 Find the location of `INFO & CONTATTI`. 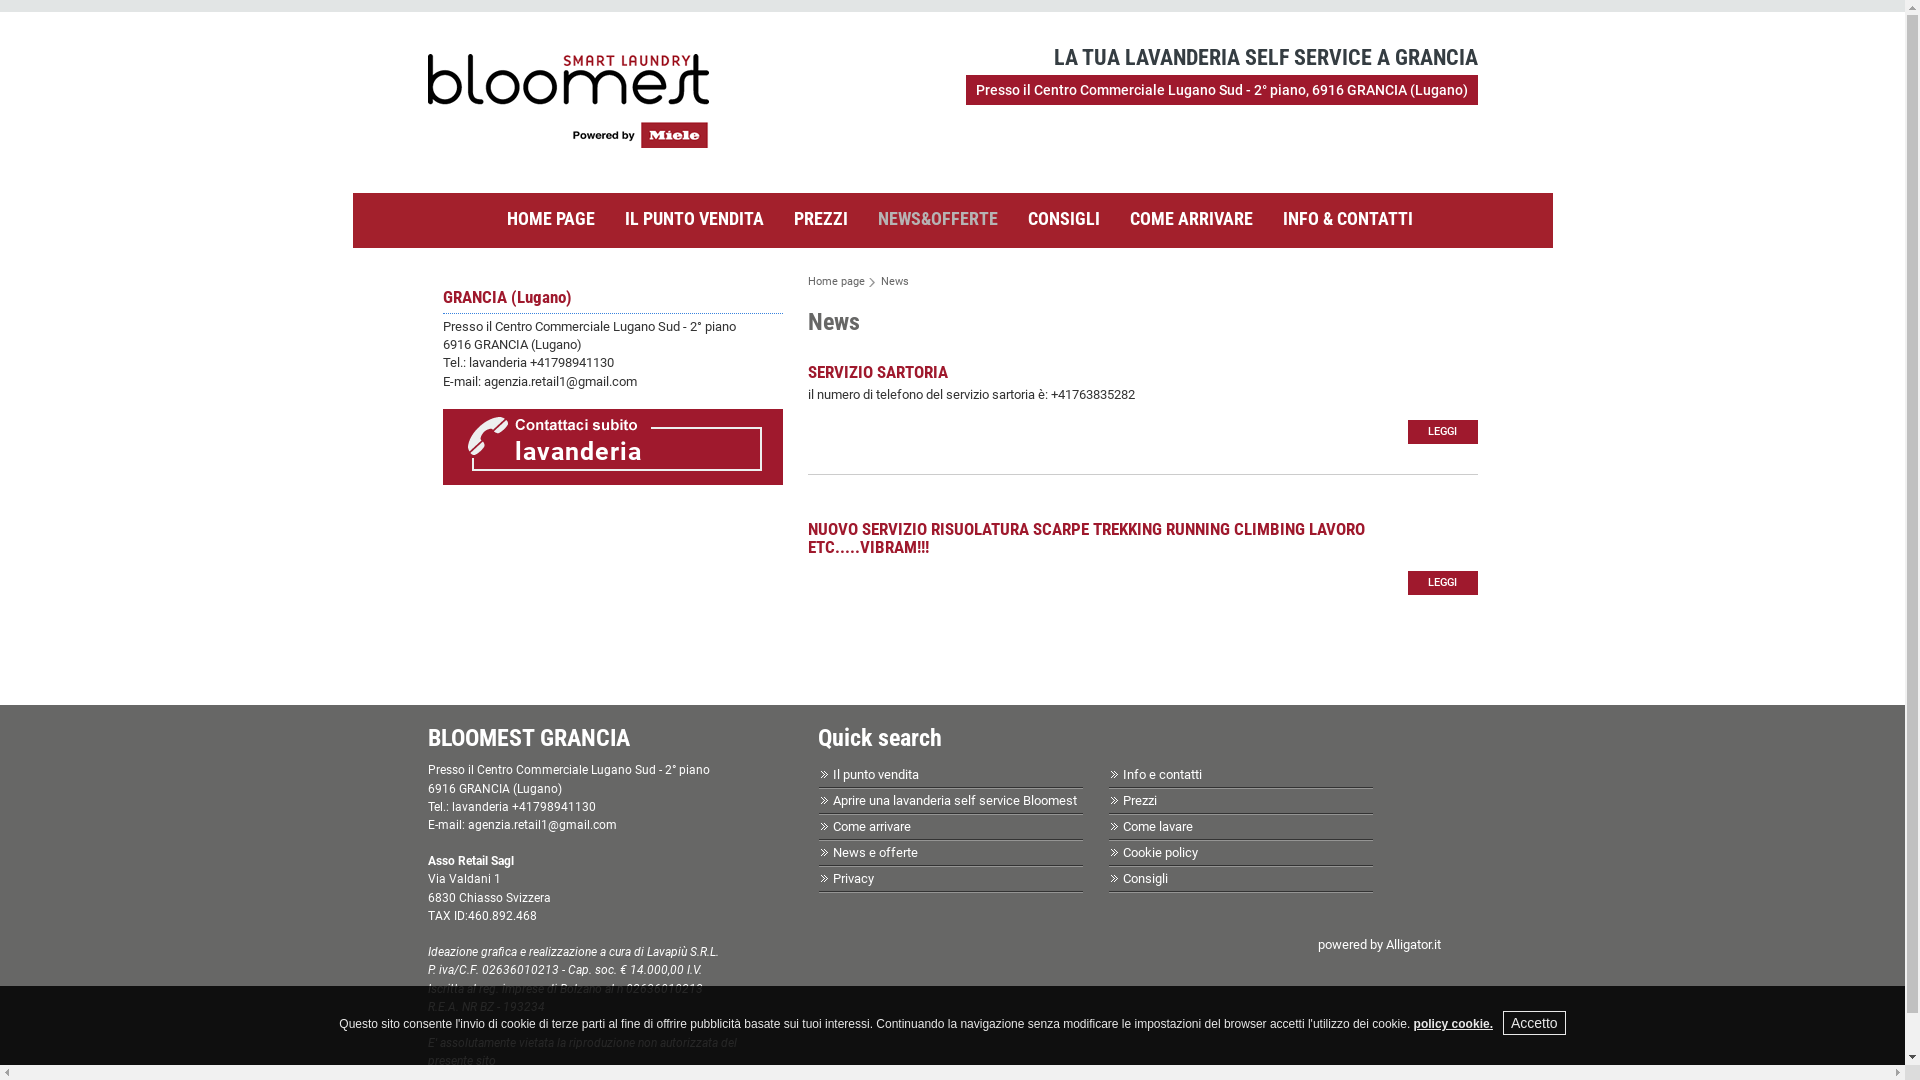

INFO & CONTATTI is located at coordinates (1347, 219).